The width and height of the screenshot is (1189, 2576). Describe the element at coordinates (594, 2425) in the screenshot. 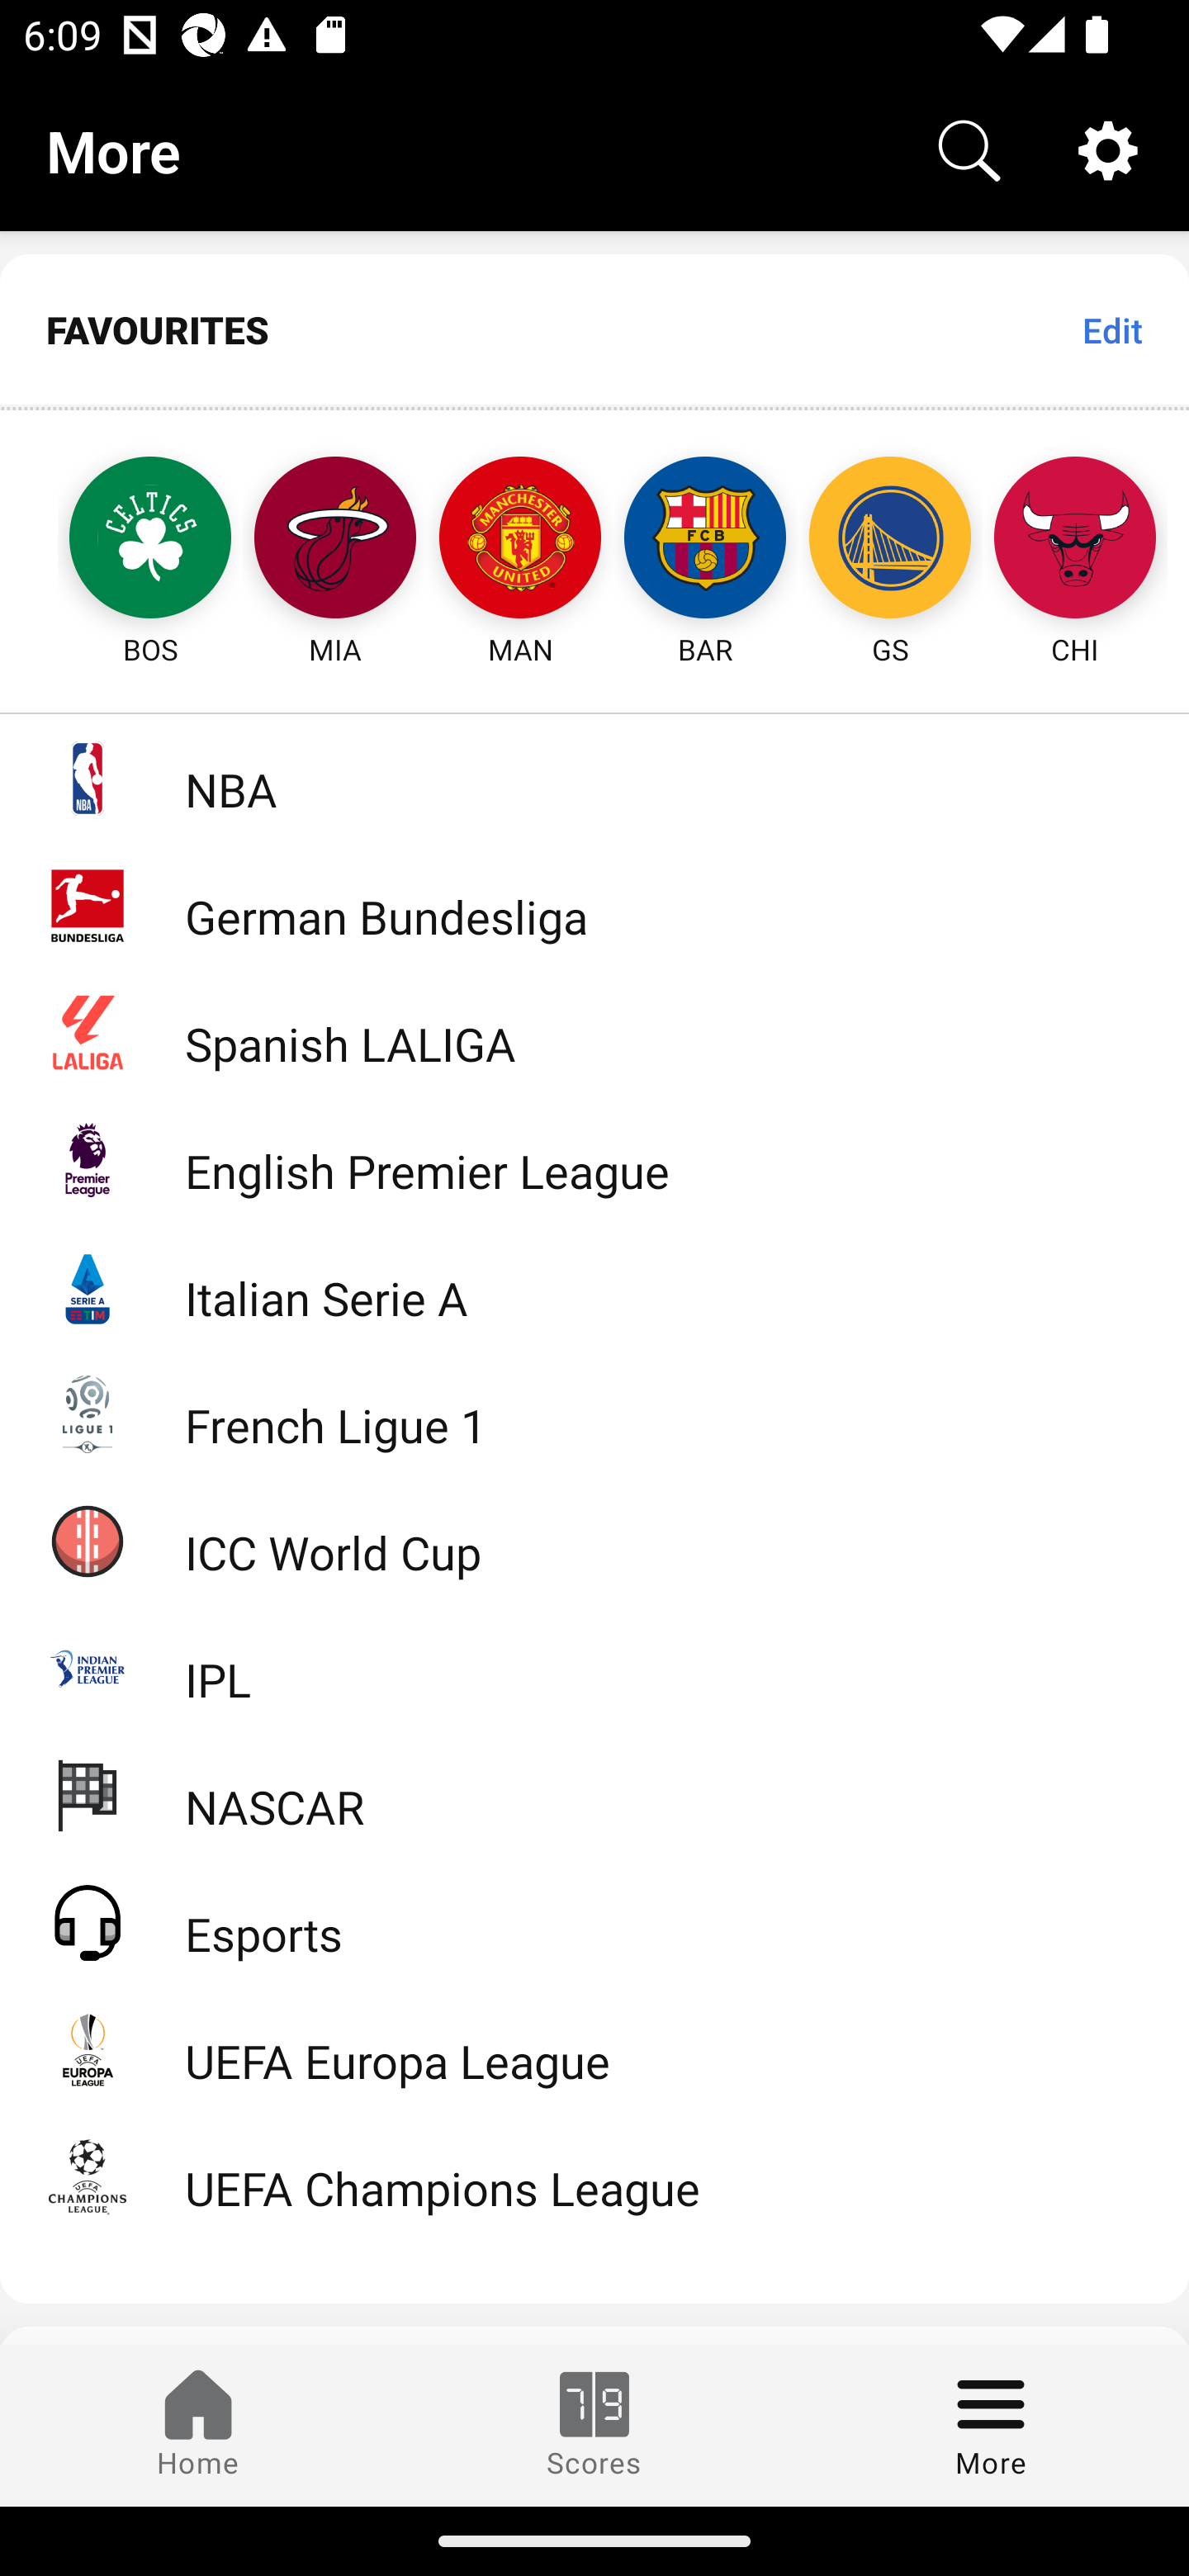

I see `Scores` at that location.